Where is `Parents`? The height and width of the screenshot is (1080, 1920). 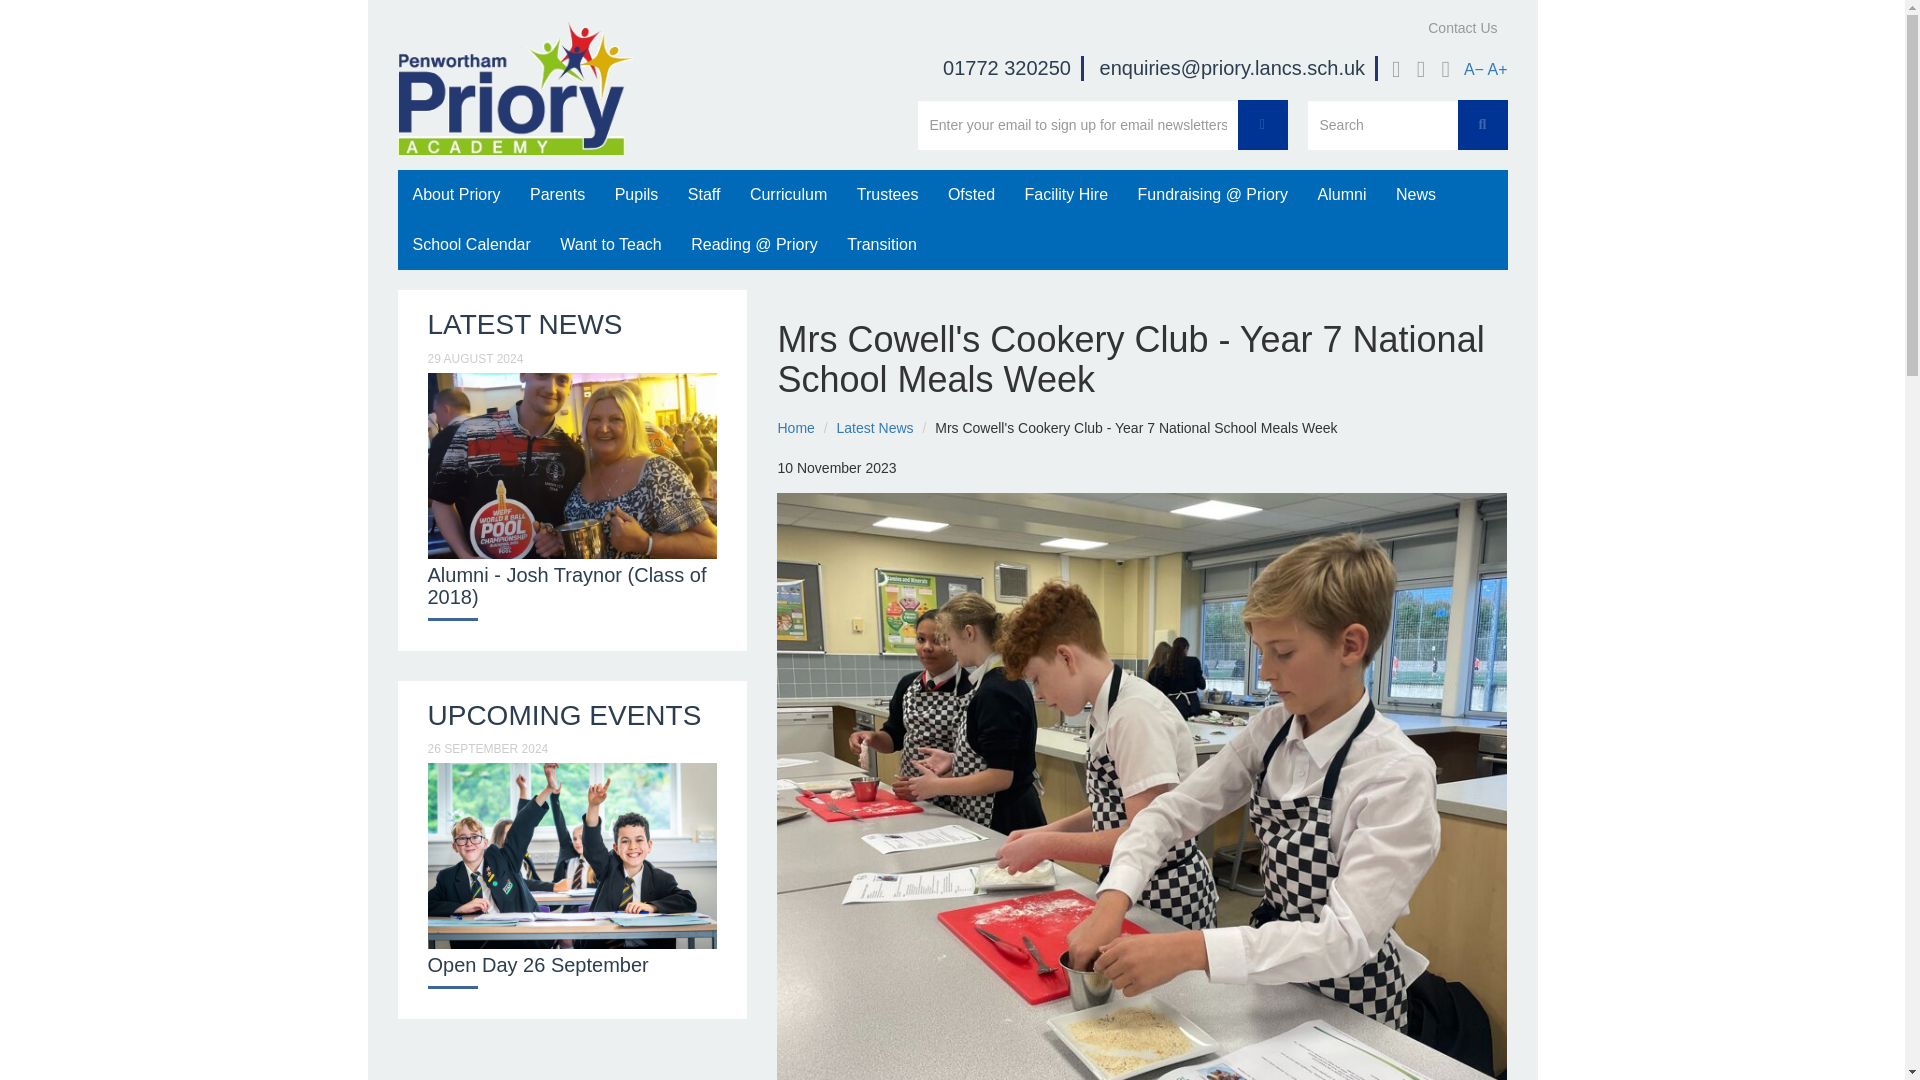 Parents is located at coordinates (556, 194).